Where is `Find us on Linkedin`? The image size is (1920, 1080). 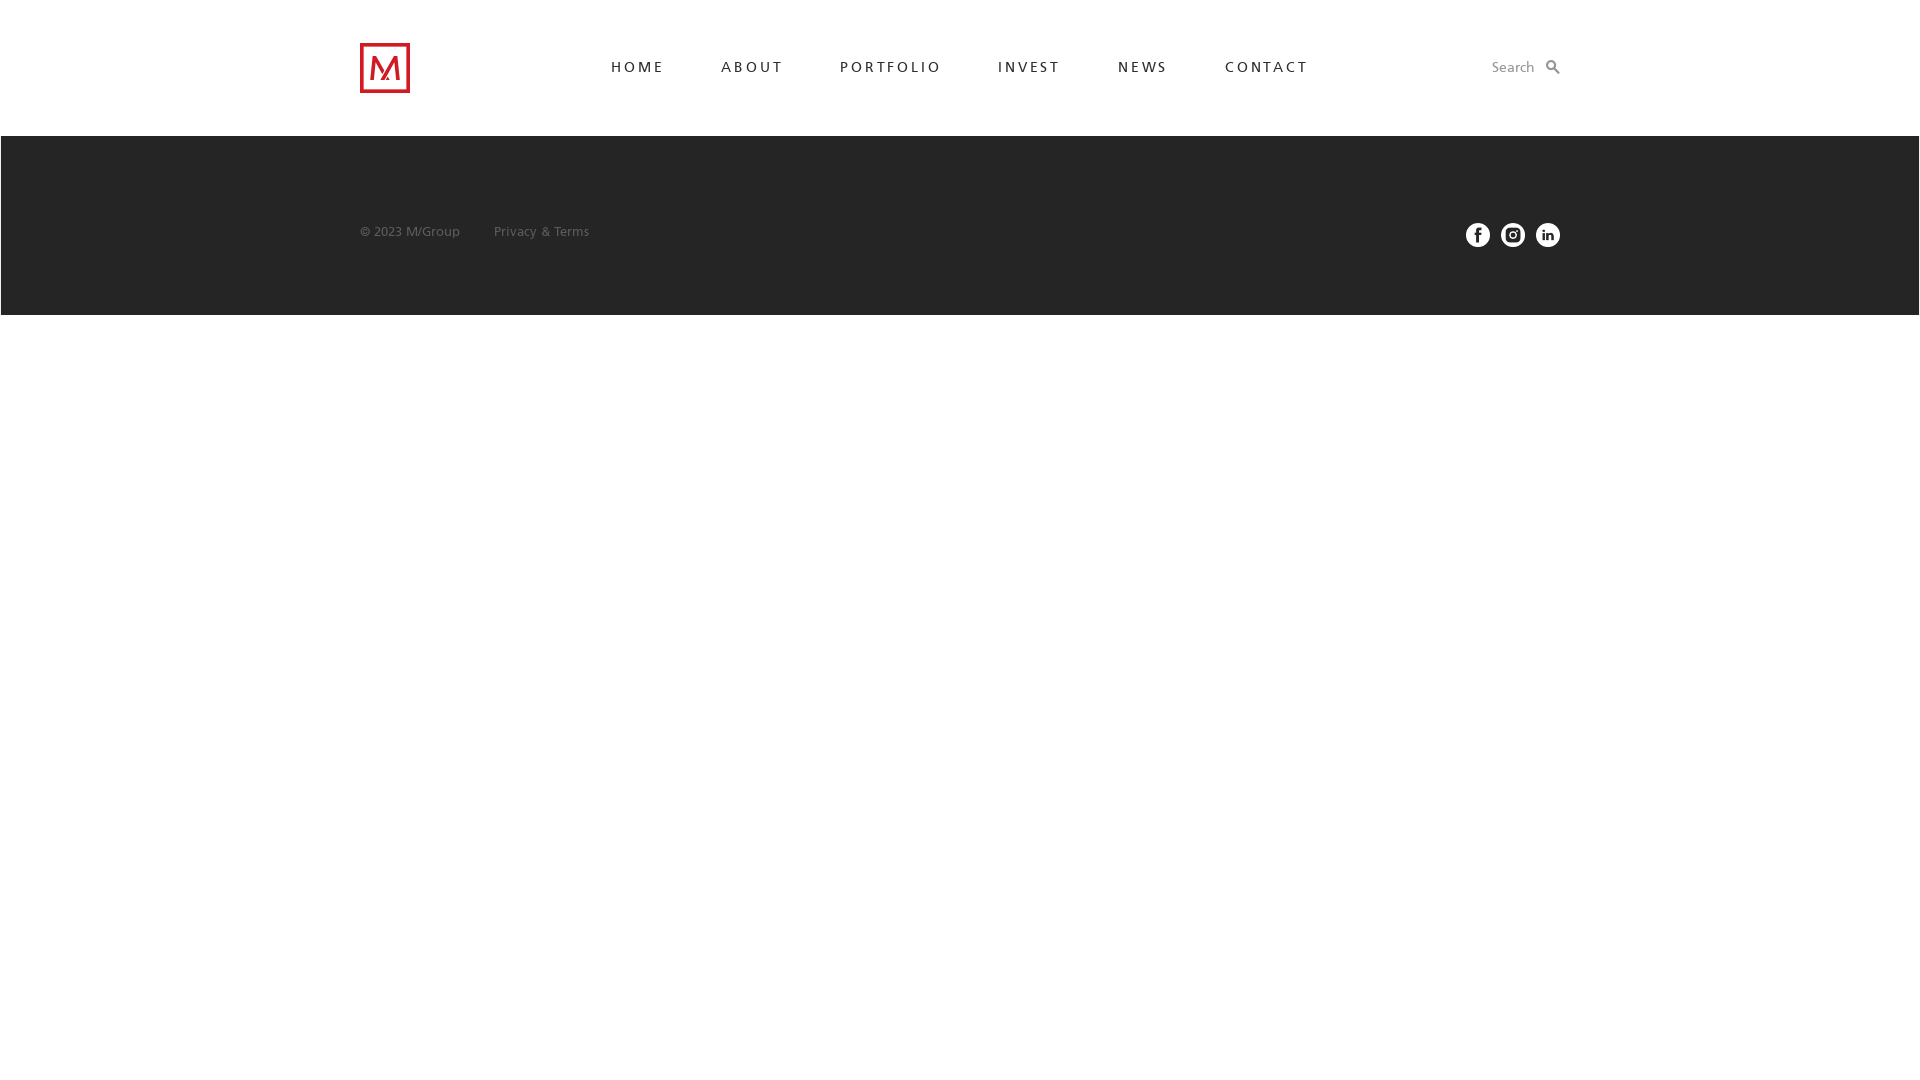 Find us on Linkedin is located at coordinates (1548, 235).